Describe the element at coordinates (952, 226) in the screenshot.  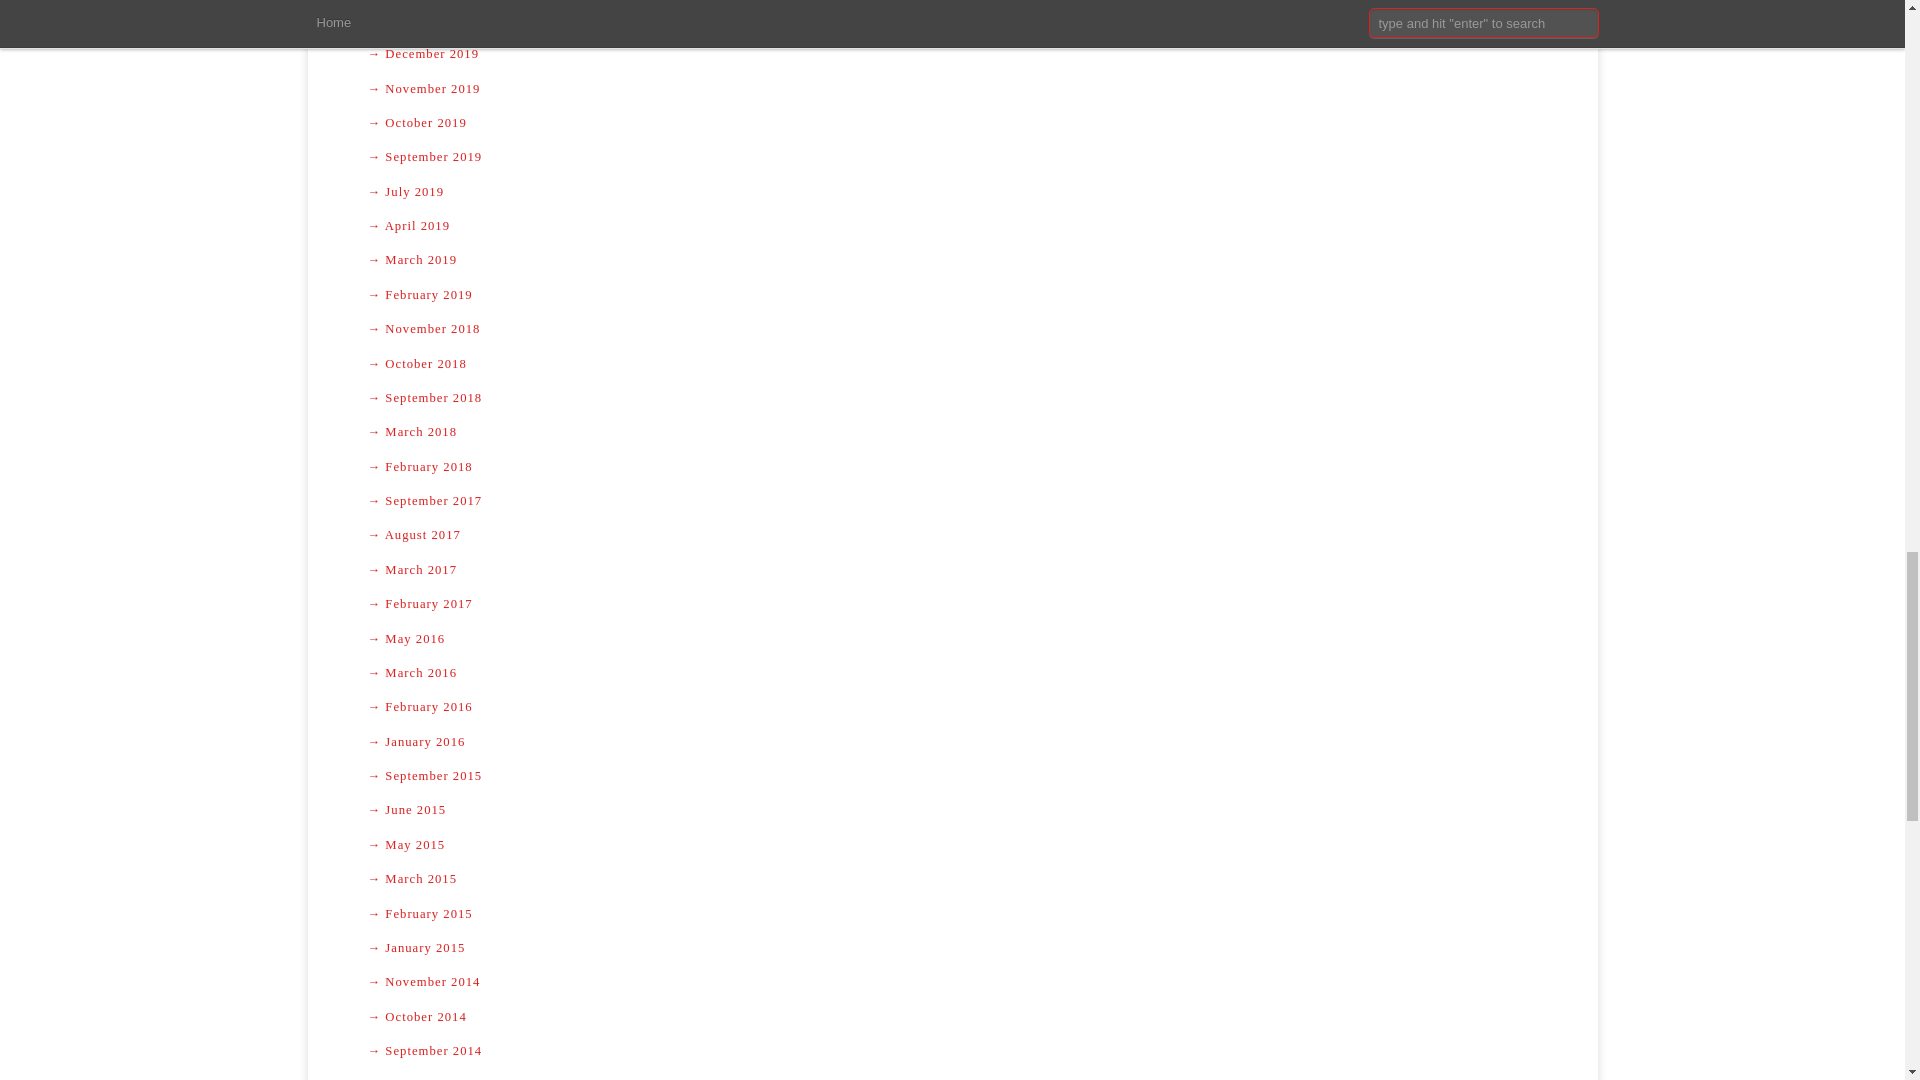
I see `April 2019` at that location.